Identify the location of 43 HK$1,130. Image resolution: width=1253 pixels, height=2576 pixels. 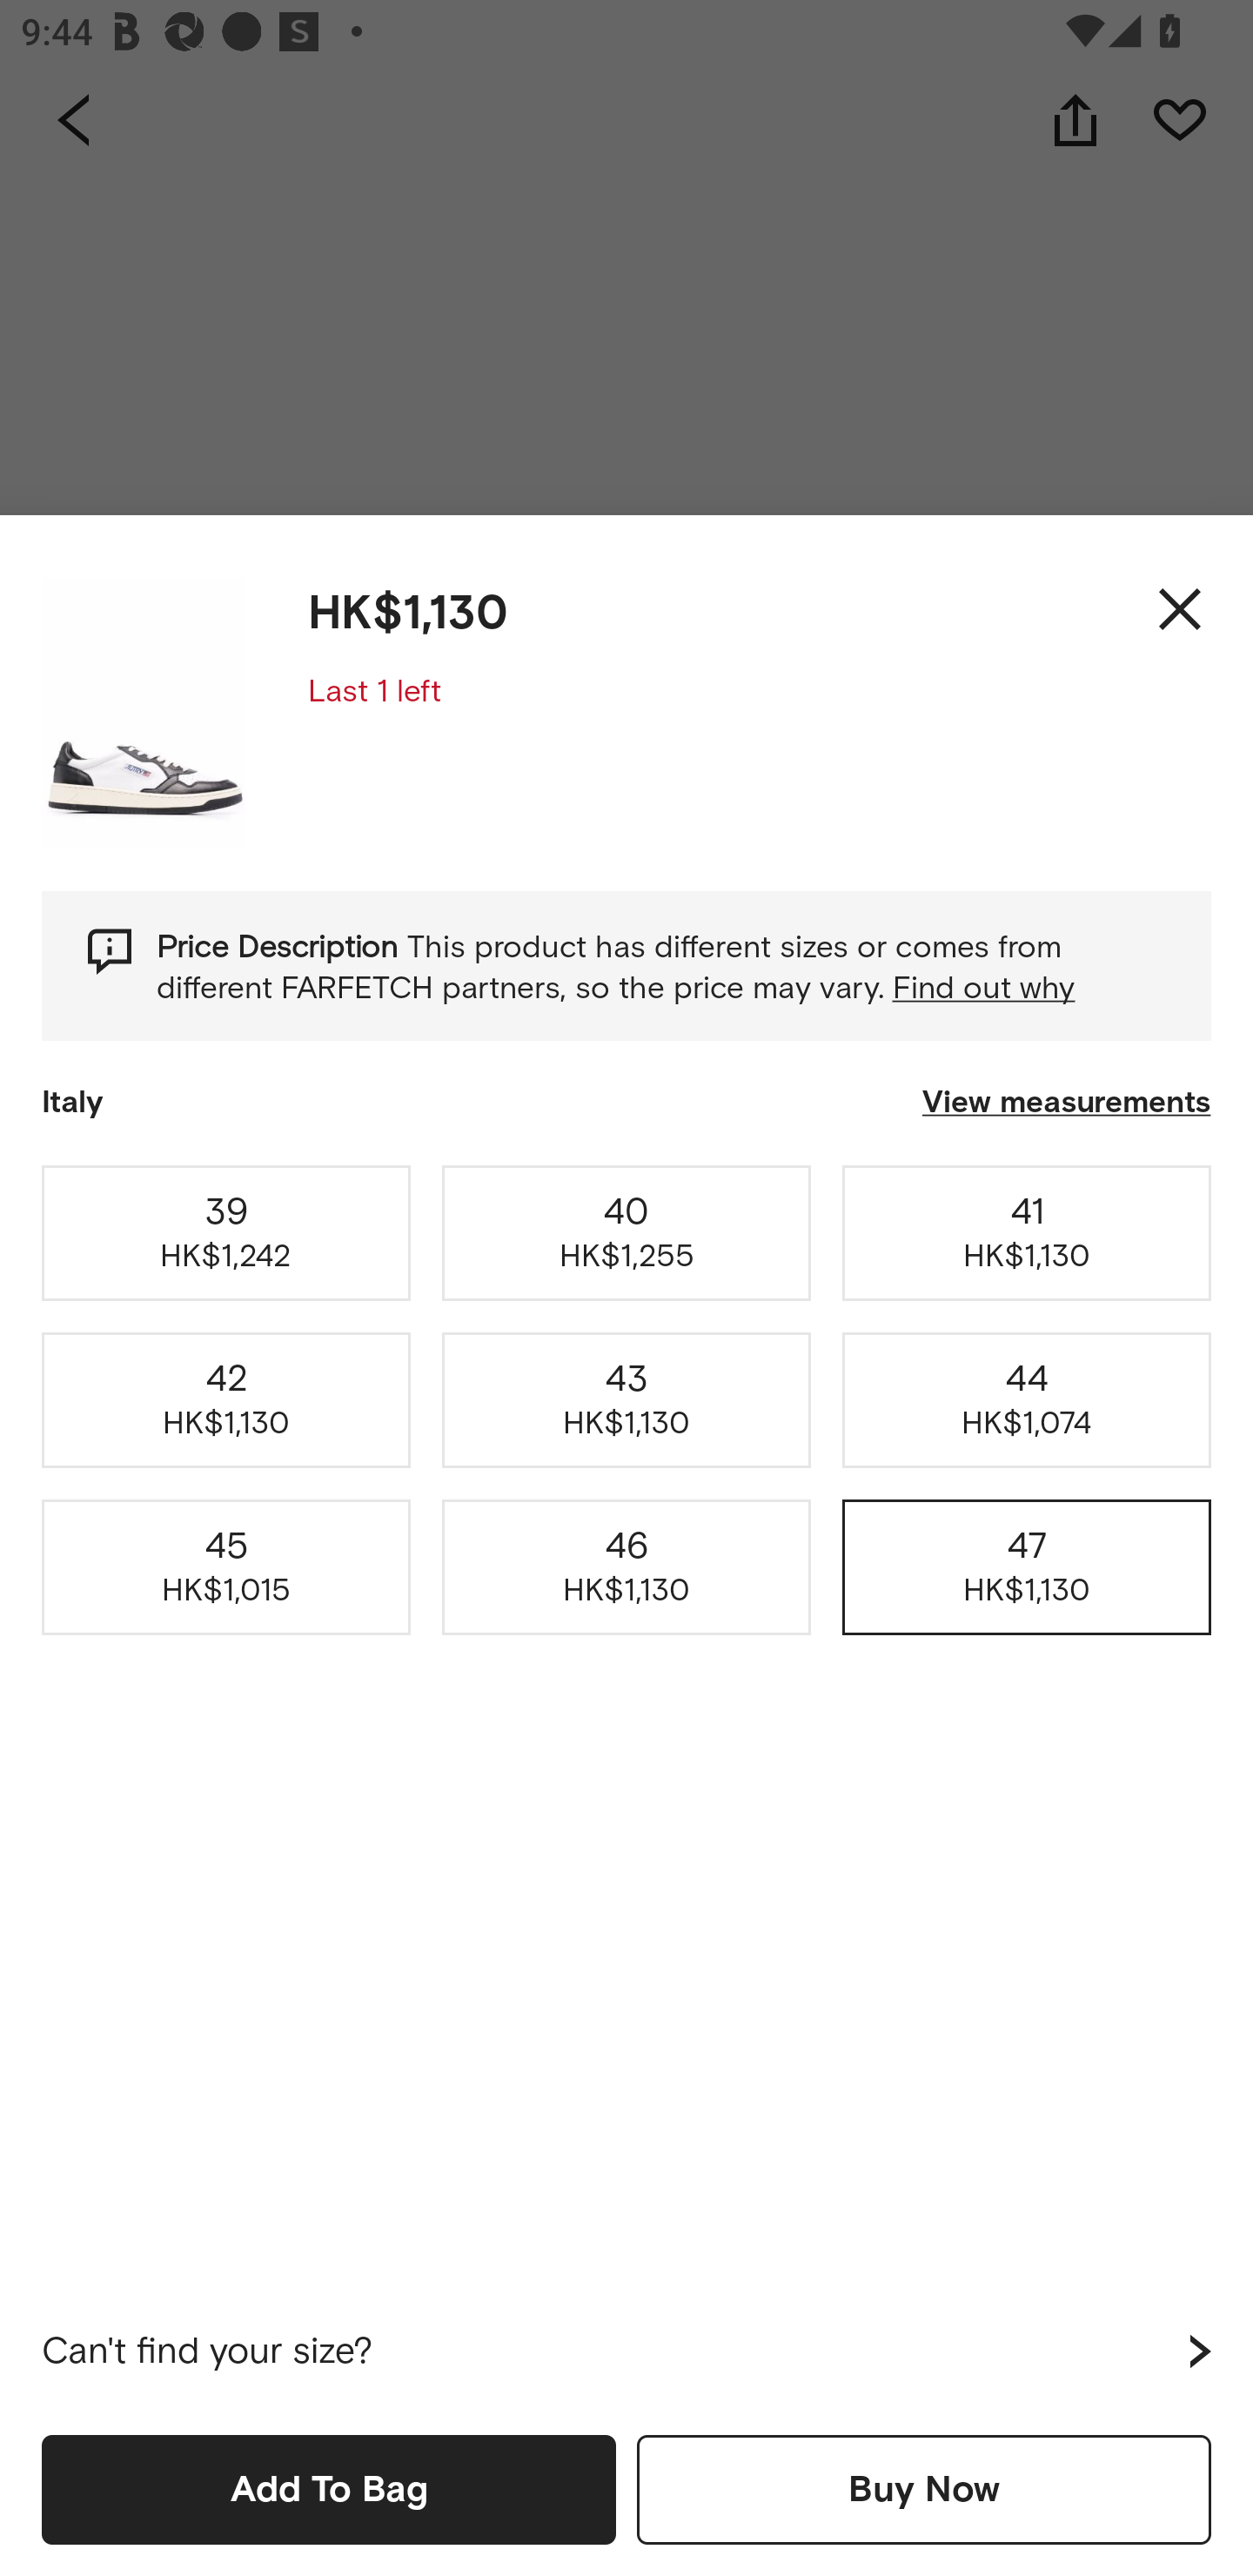
(626, 1399).